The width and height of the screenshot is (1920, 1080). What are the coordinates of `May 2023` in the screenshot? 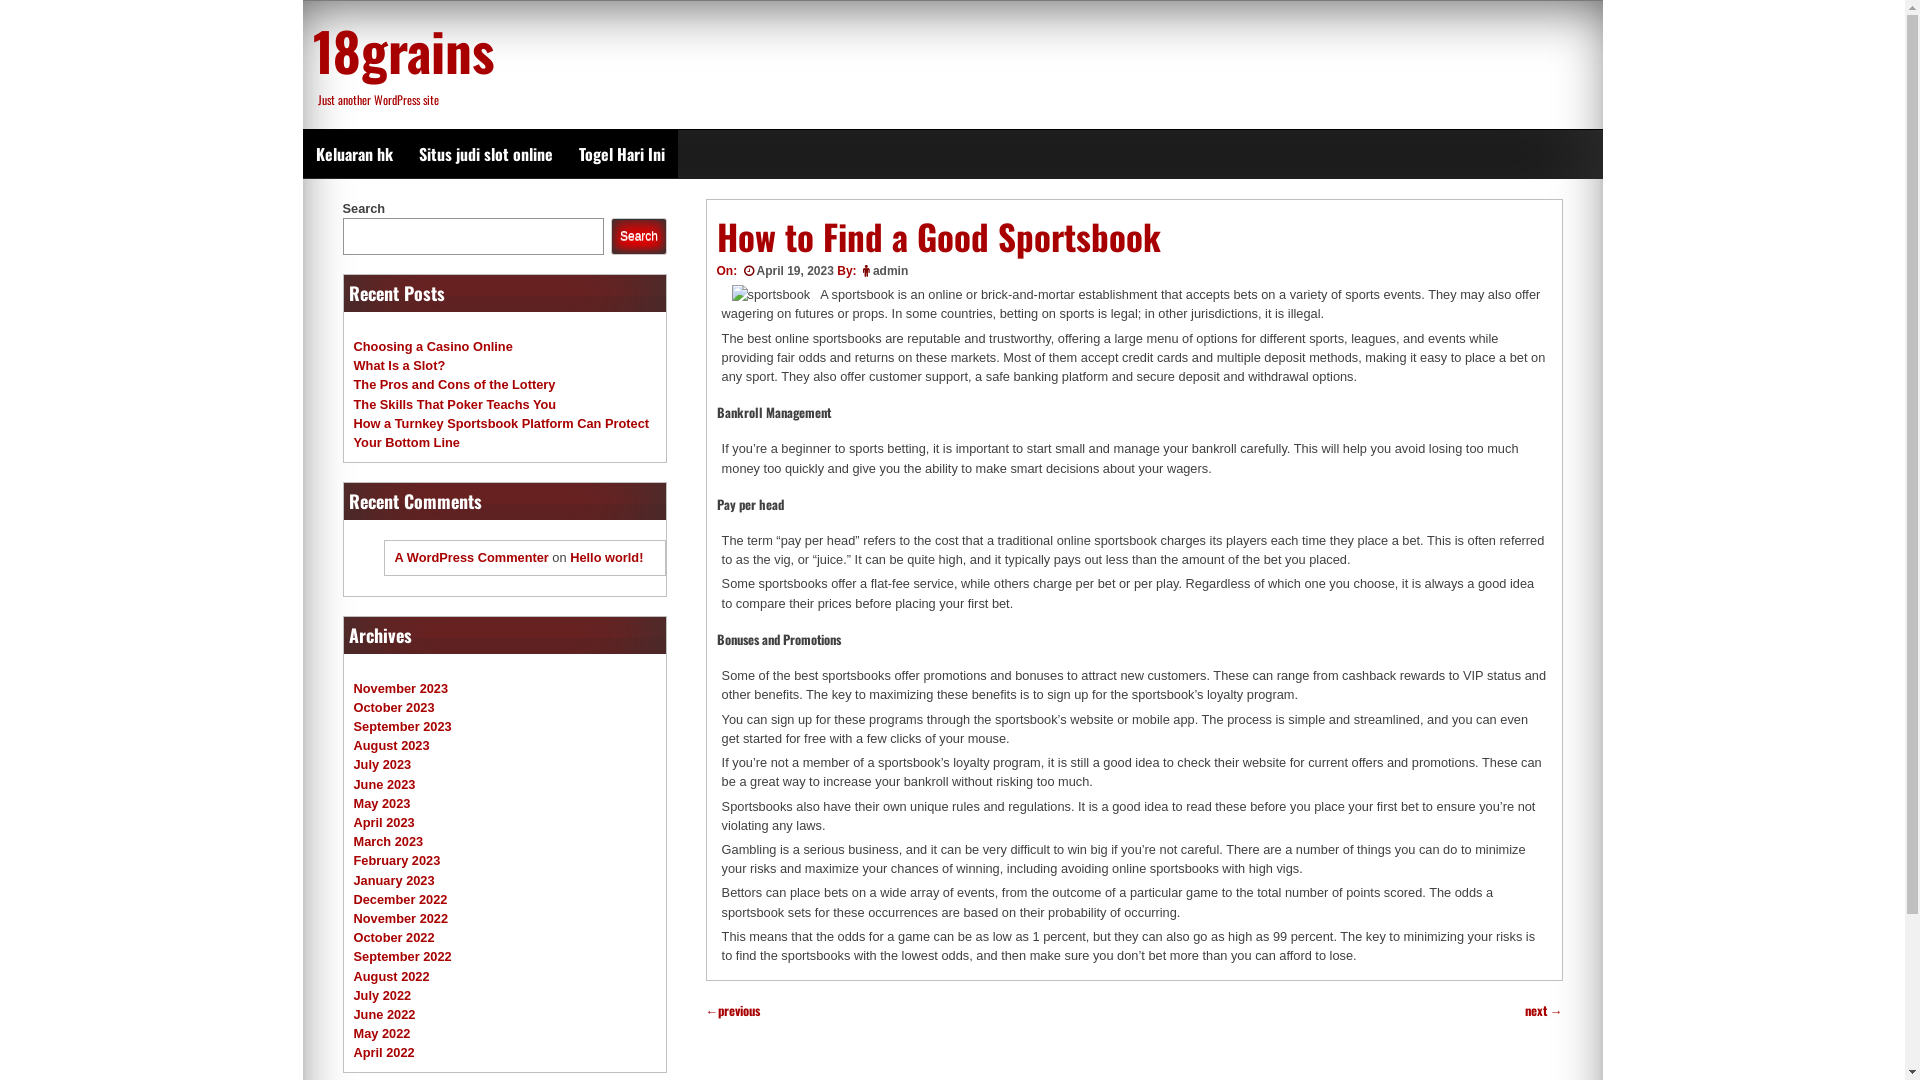 It's located at (382, 804).